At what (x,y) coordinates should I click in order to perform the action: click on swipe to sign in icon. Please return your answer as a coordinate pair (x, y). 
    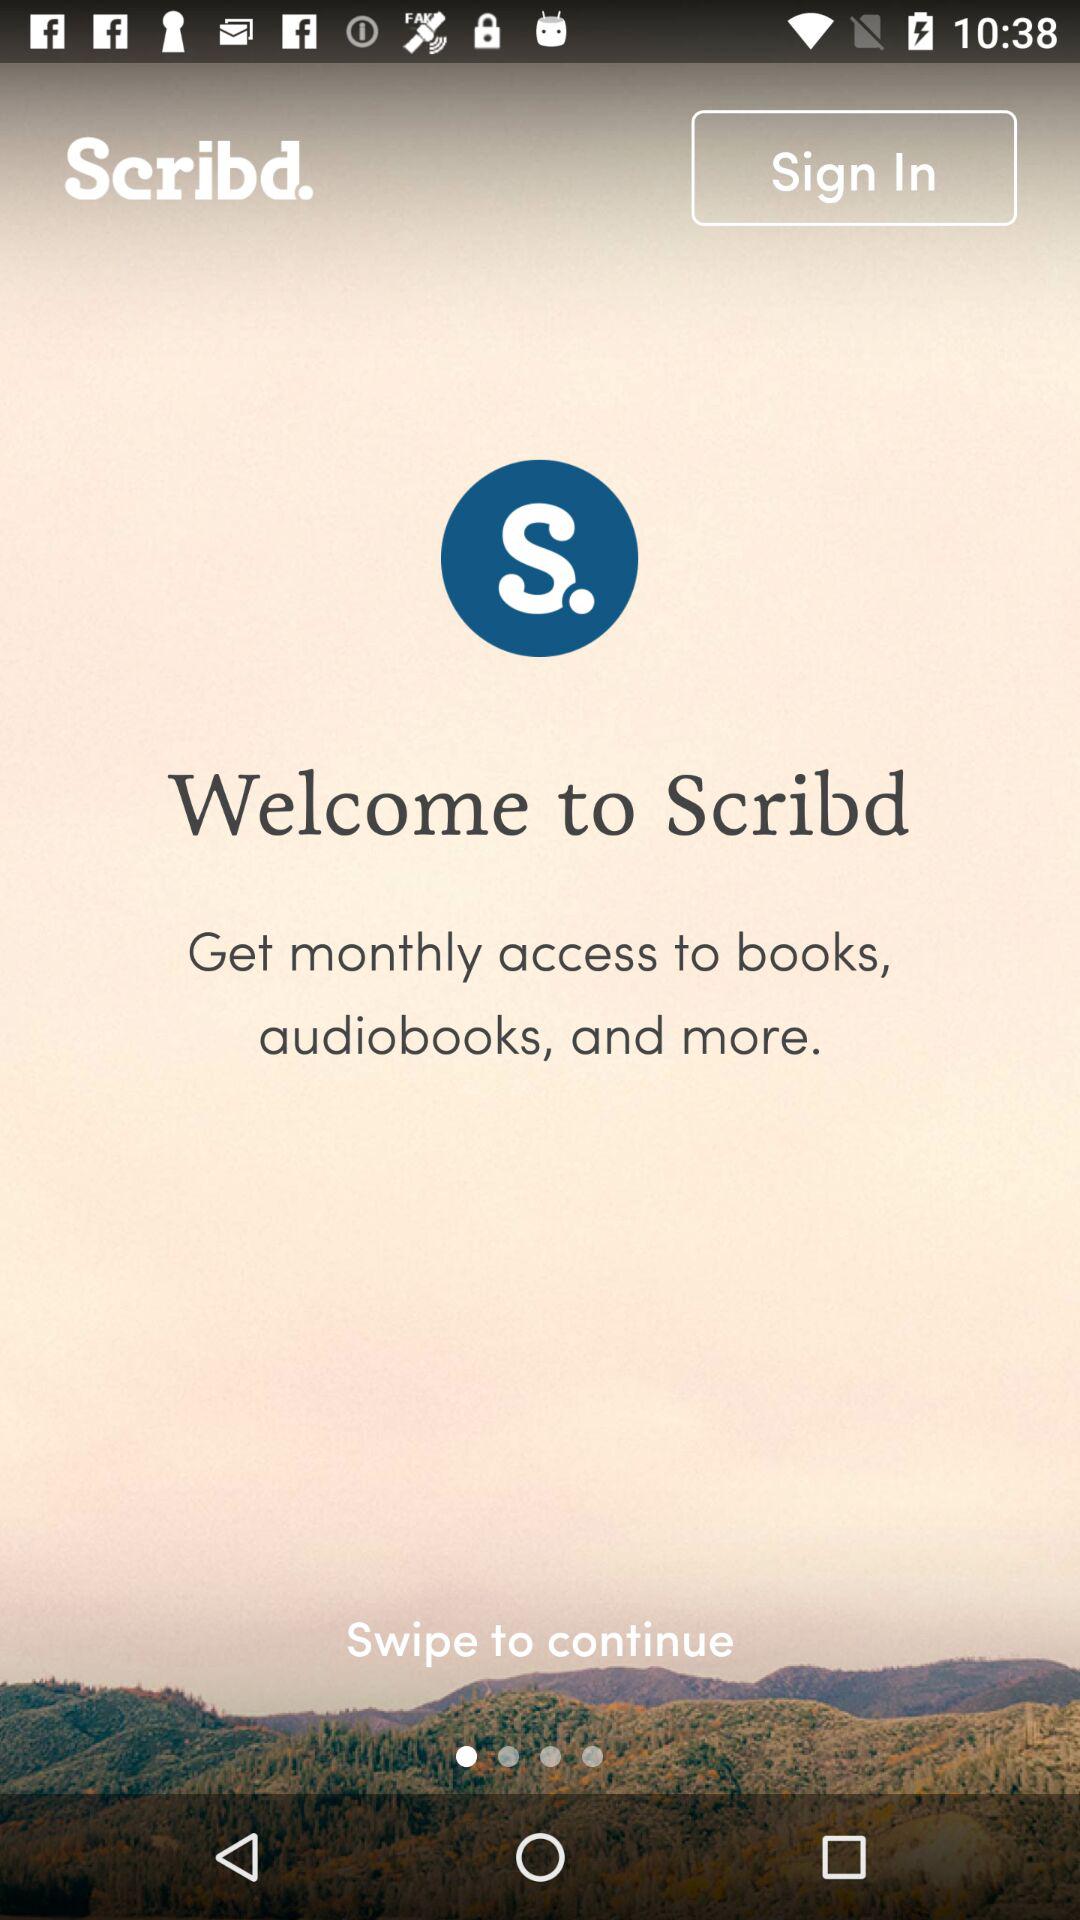
    Looking at the image, I should click on (854, 168).